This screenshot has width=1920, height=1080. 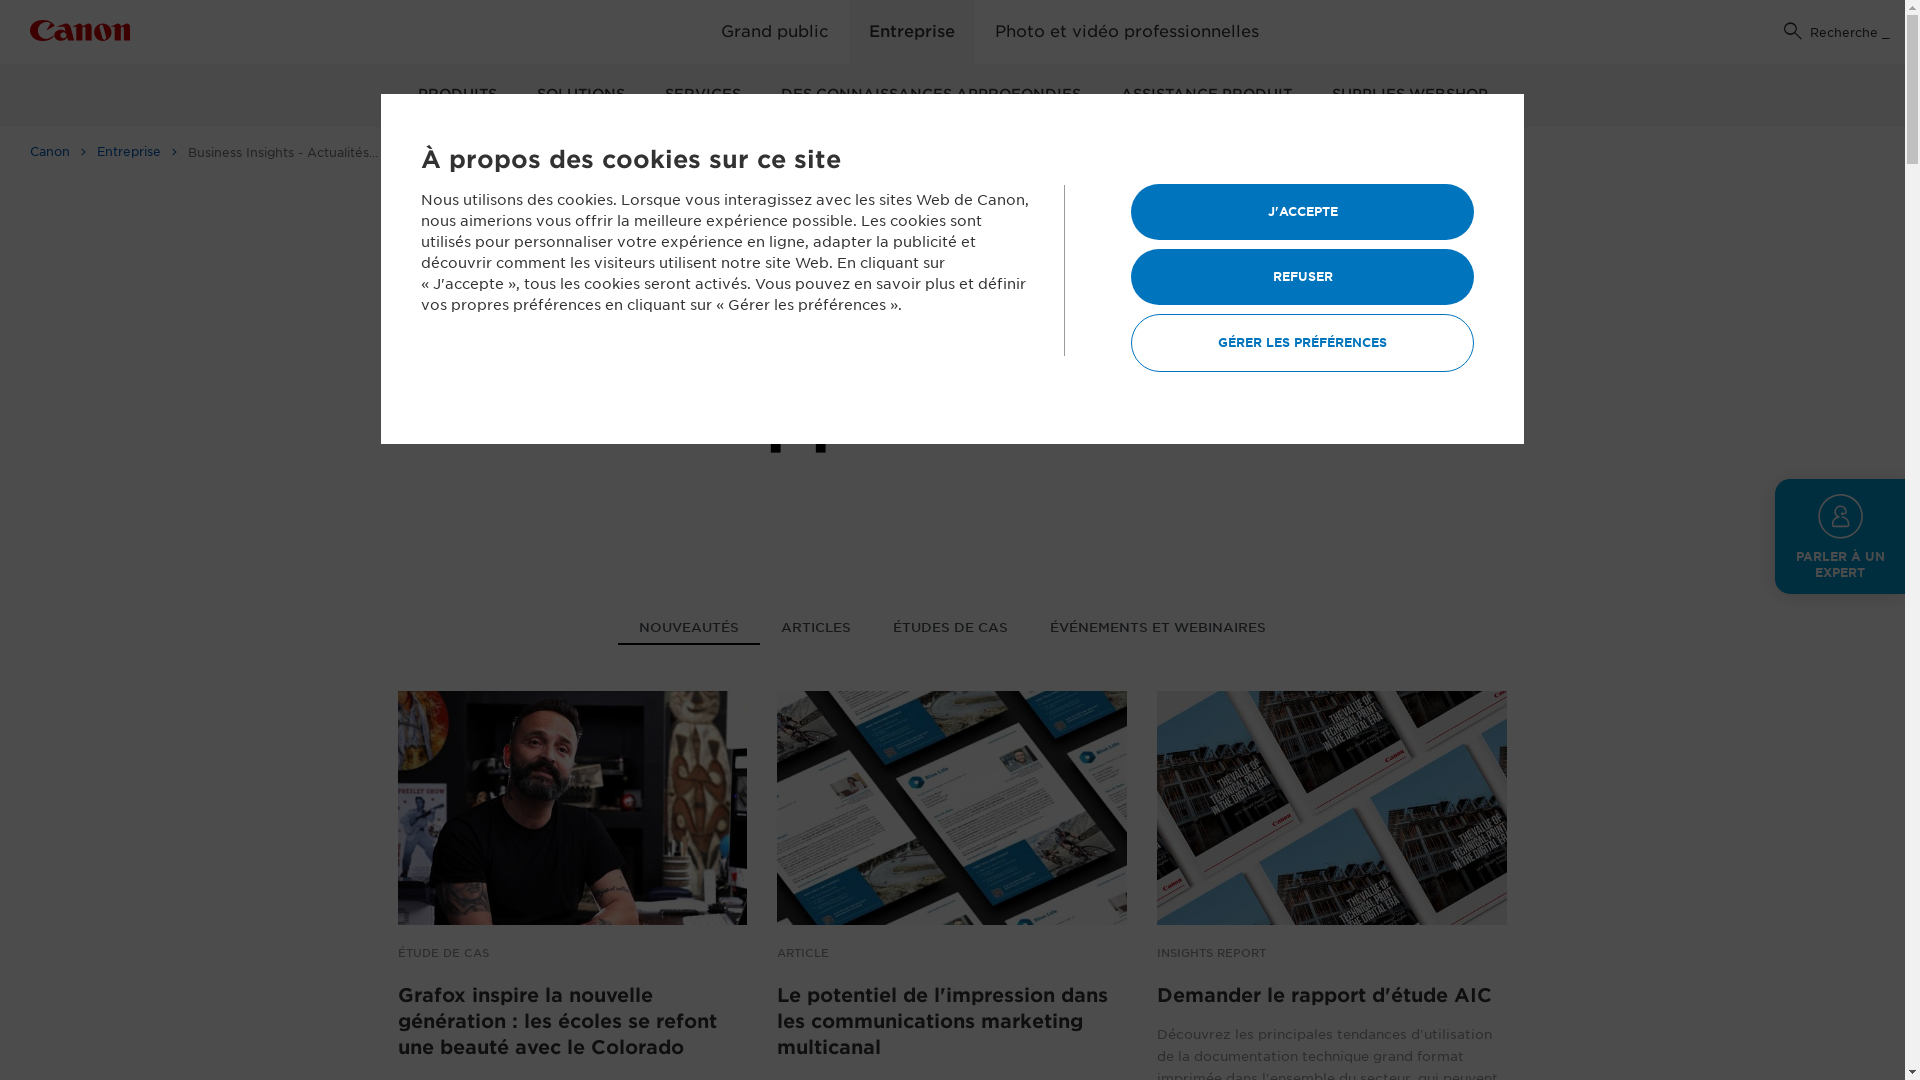 I want to click on REFUSER, so click(x=1302, y=277).